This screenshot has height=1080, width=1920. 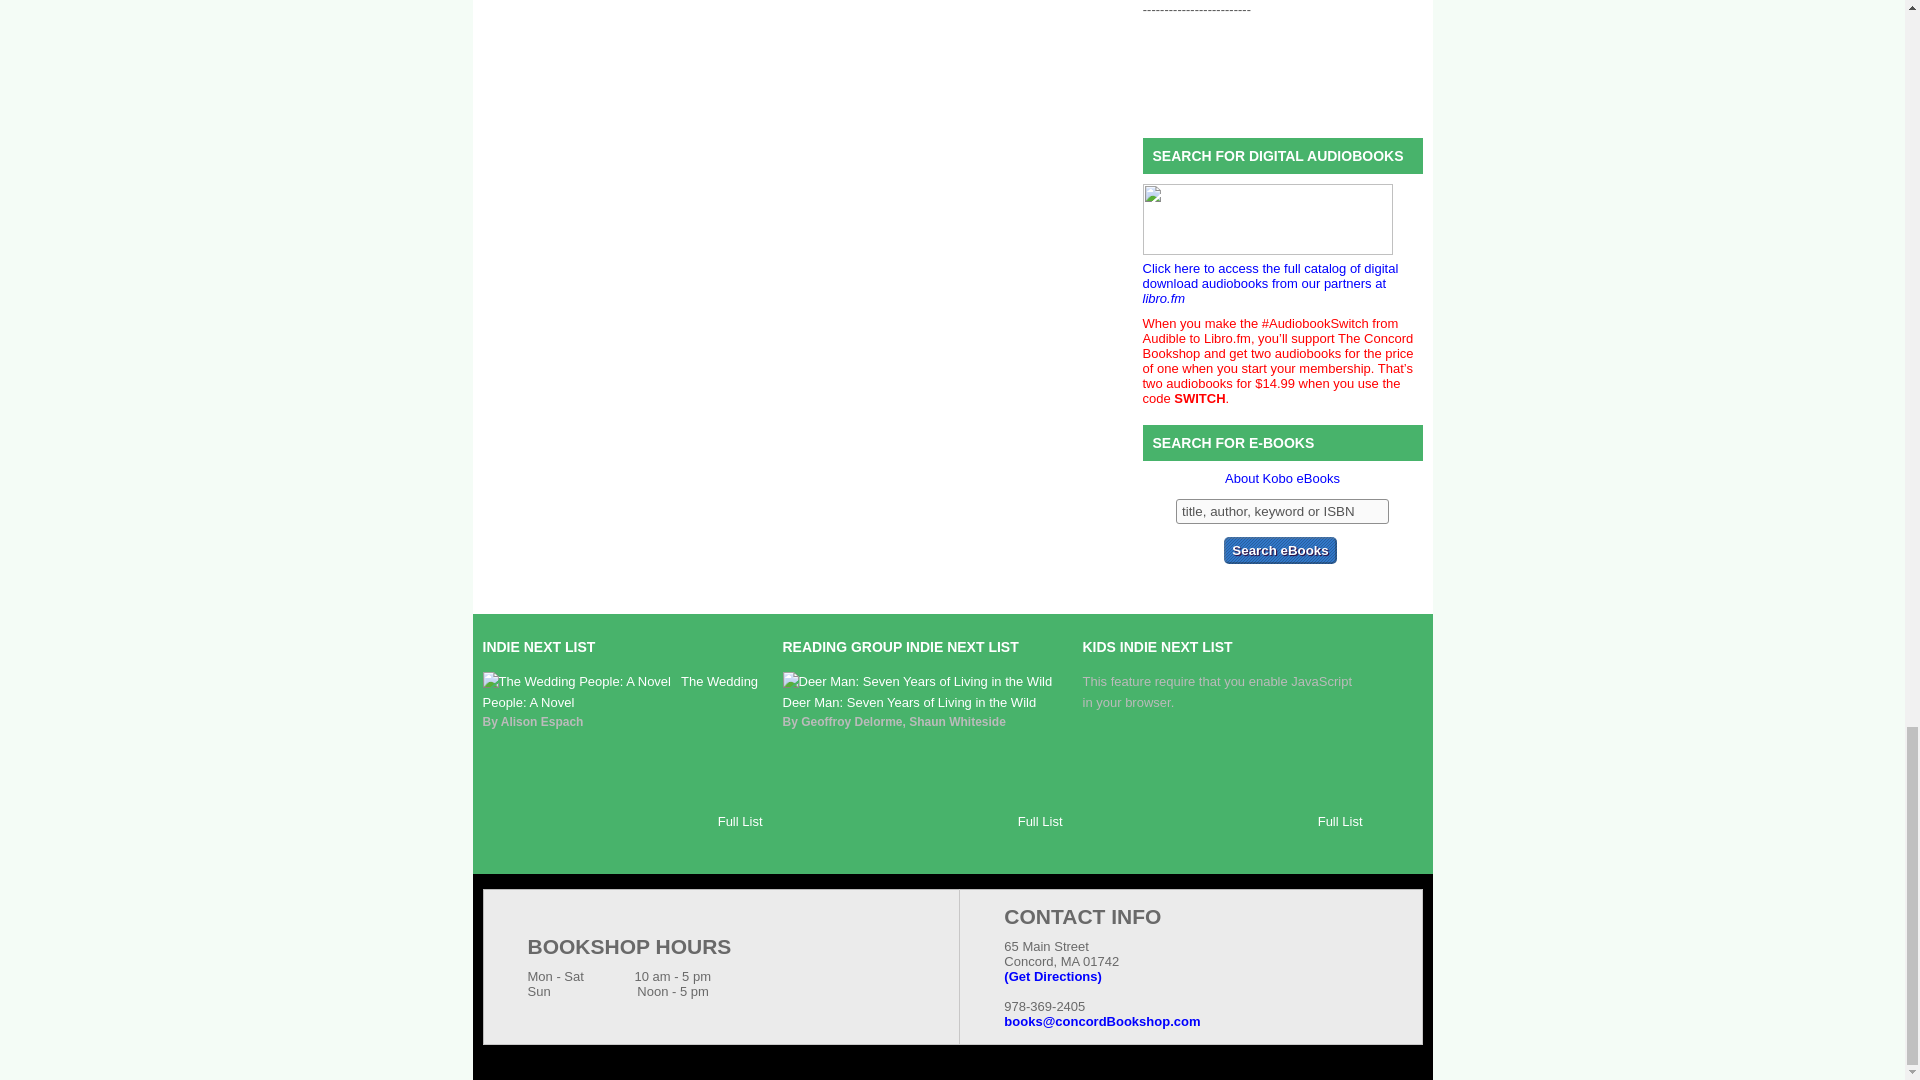 I want to click on The Wedding People: A Novel - by Alison Espach, so click(x=576, y=681).